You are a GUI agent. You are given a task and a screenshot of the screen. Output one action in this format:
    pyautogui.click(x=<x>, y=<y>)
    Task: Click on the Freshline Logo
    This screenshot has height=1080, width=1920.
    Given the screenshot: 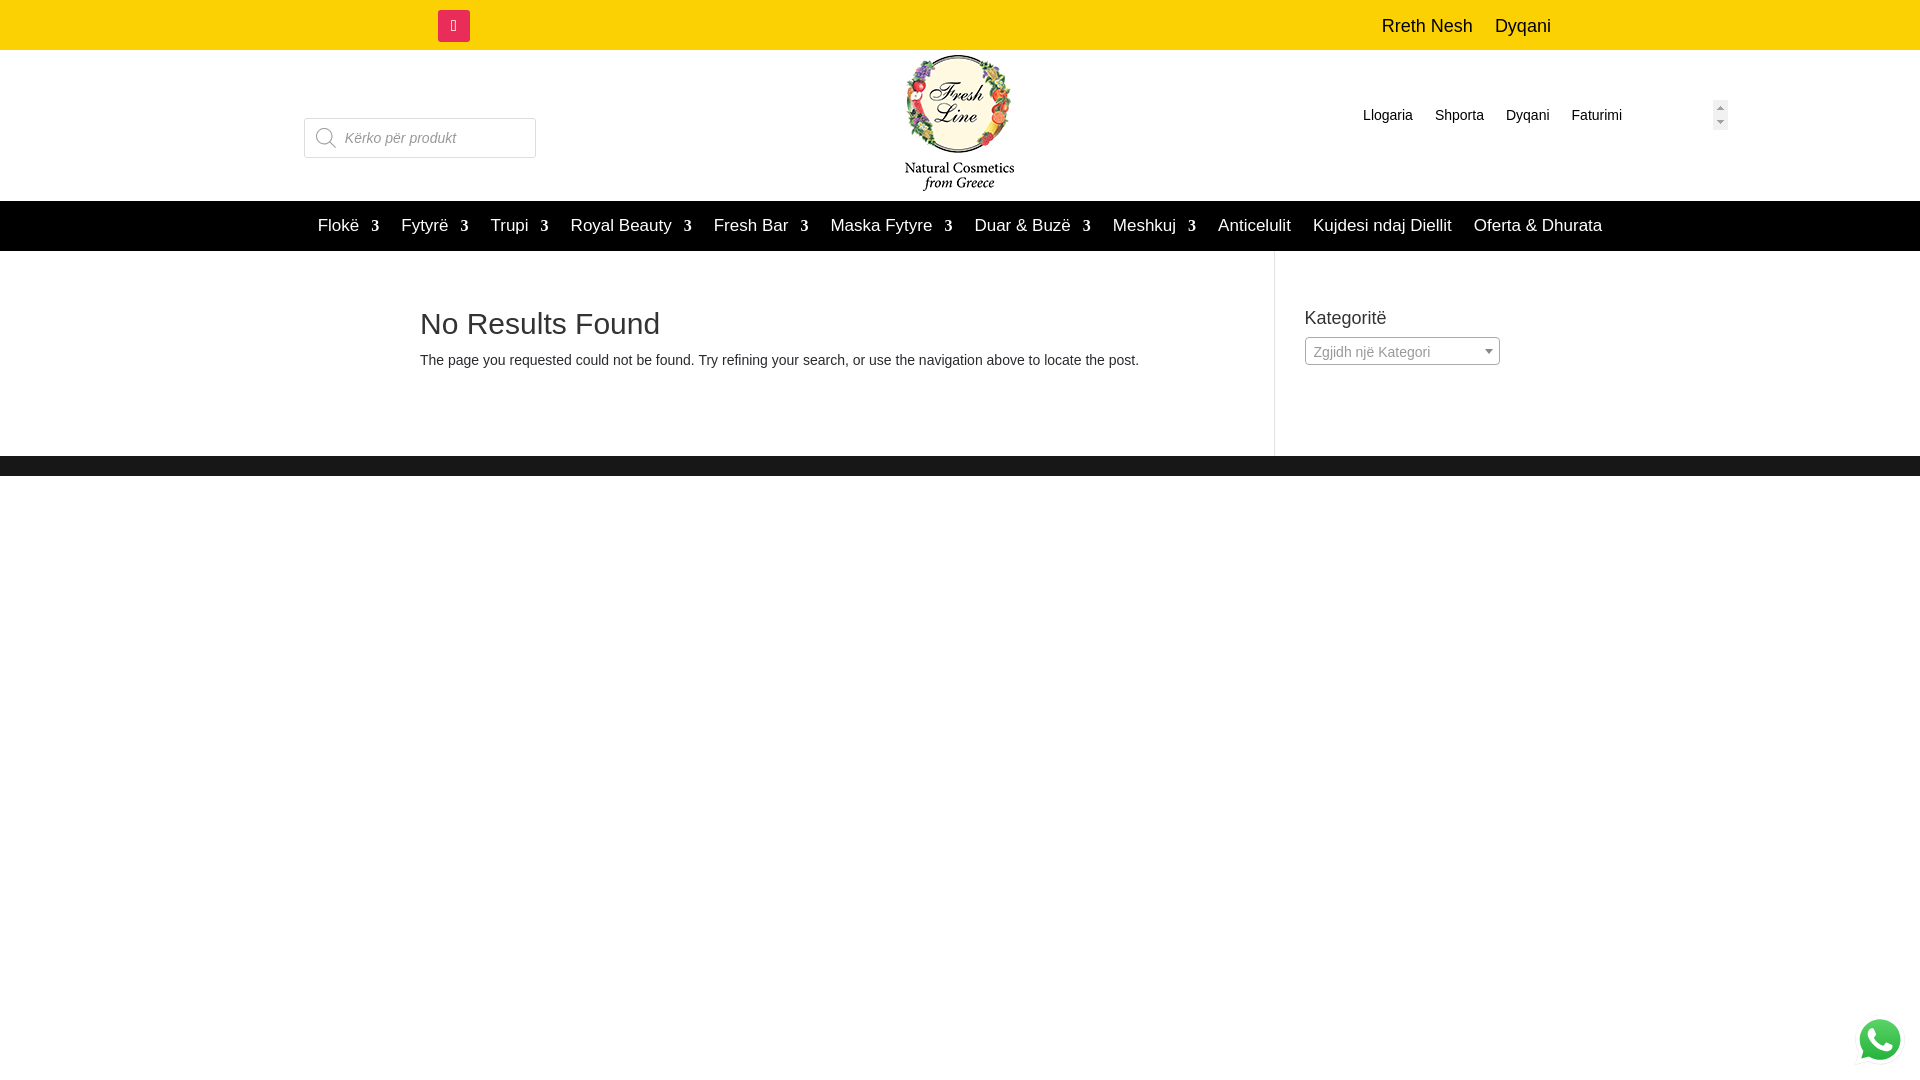 What is the action you would take?
    pyautogui.click(x=960, y=123)
    